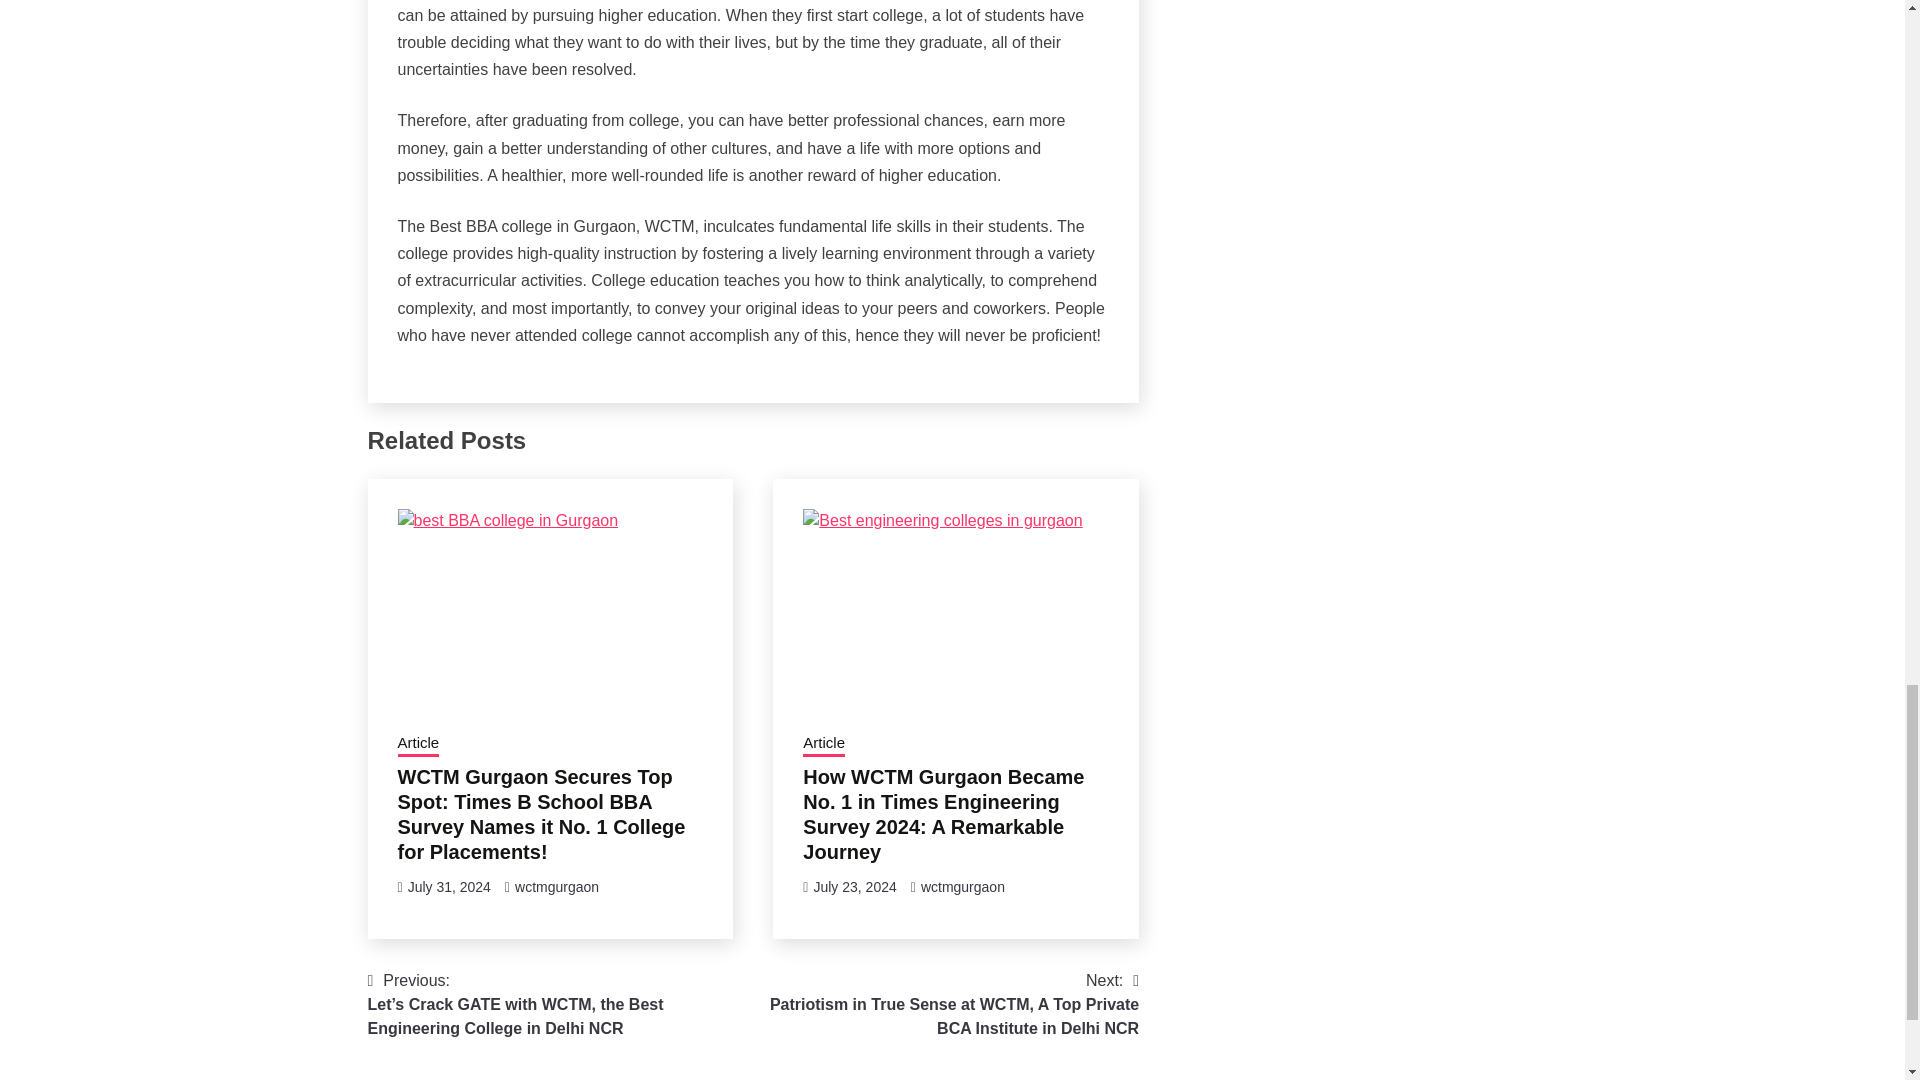  I want to click on wctmgurgaon, so click(962, 887).